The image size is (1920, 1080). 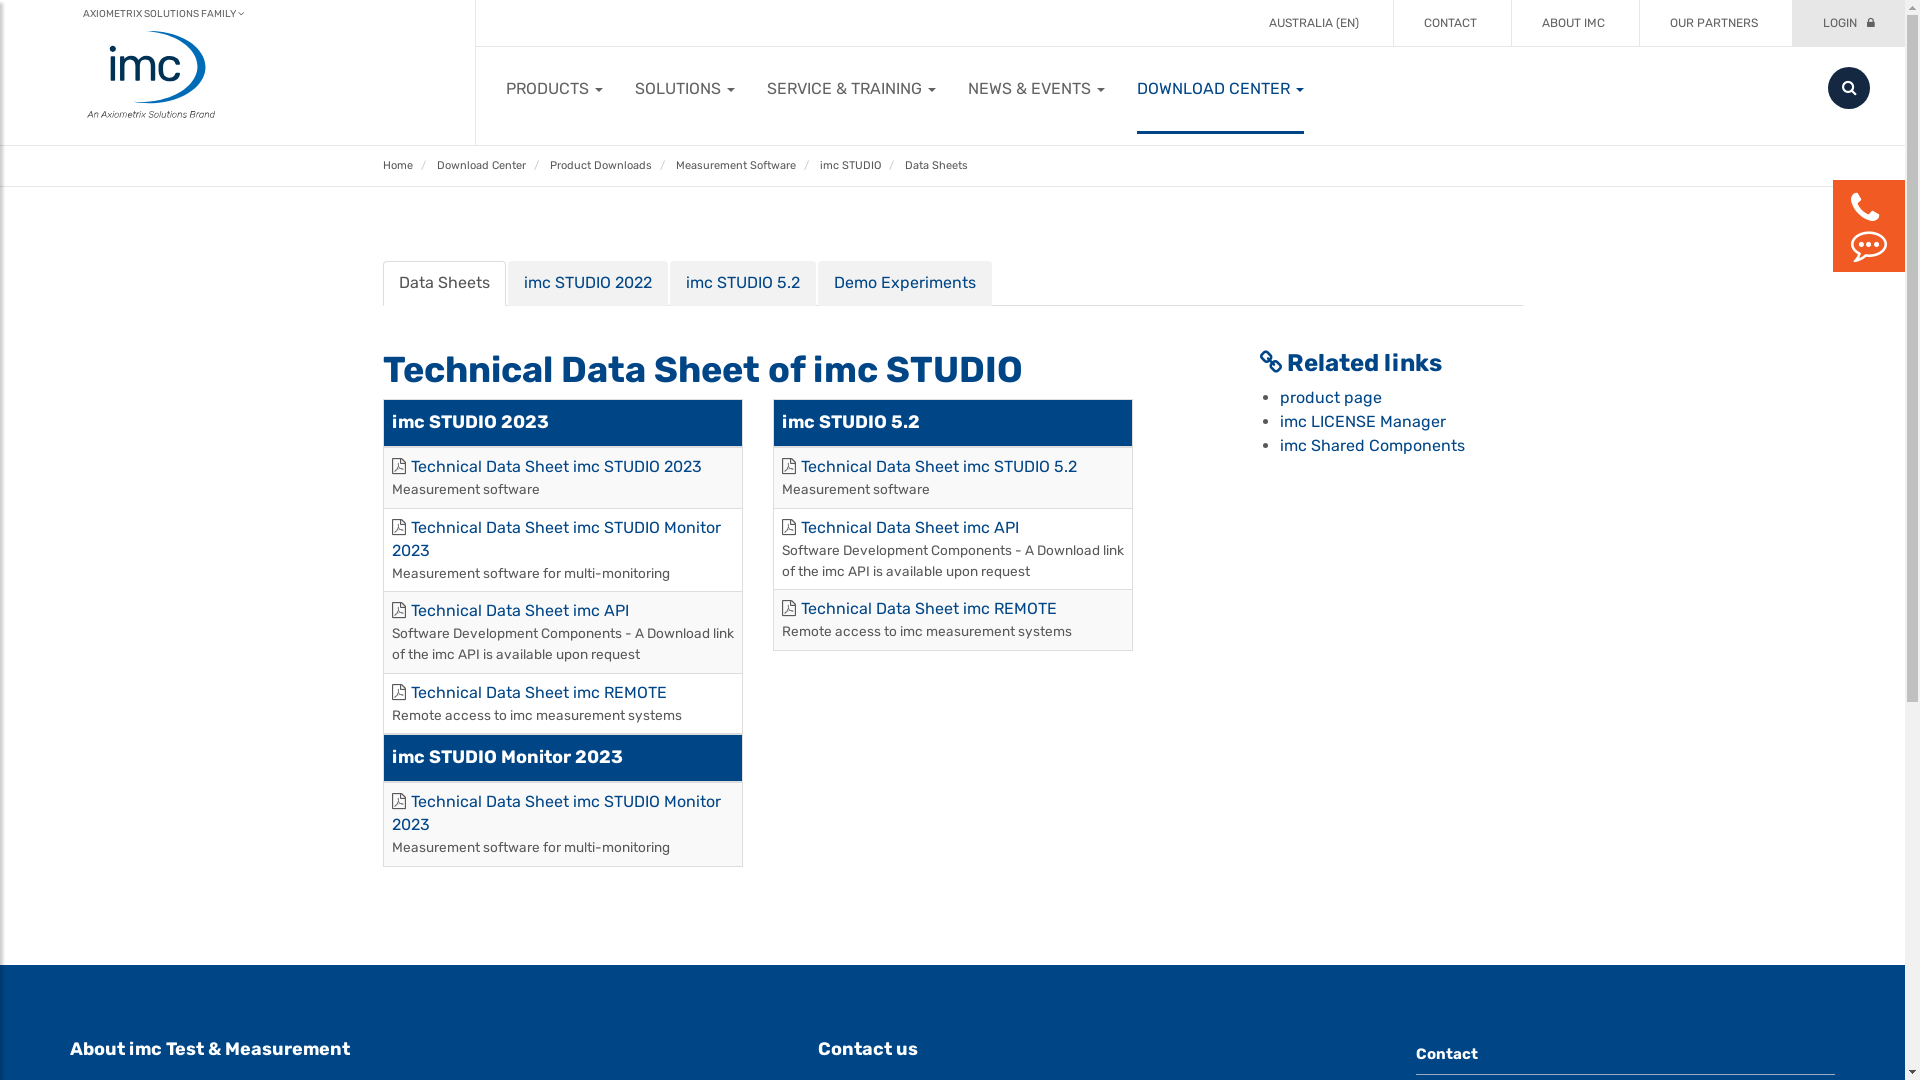 I want to click on Data Sheets, so click(x=443, y=284).